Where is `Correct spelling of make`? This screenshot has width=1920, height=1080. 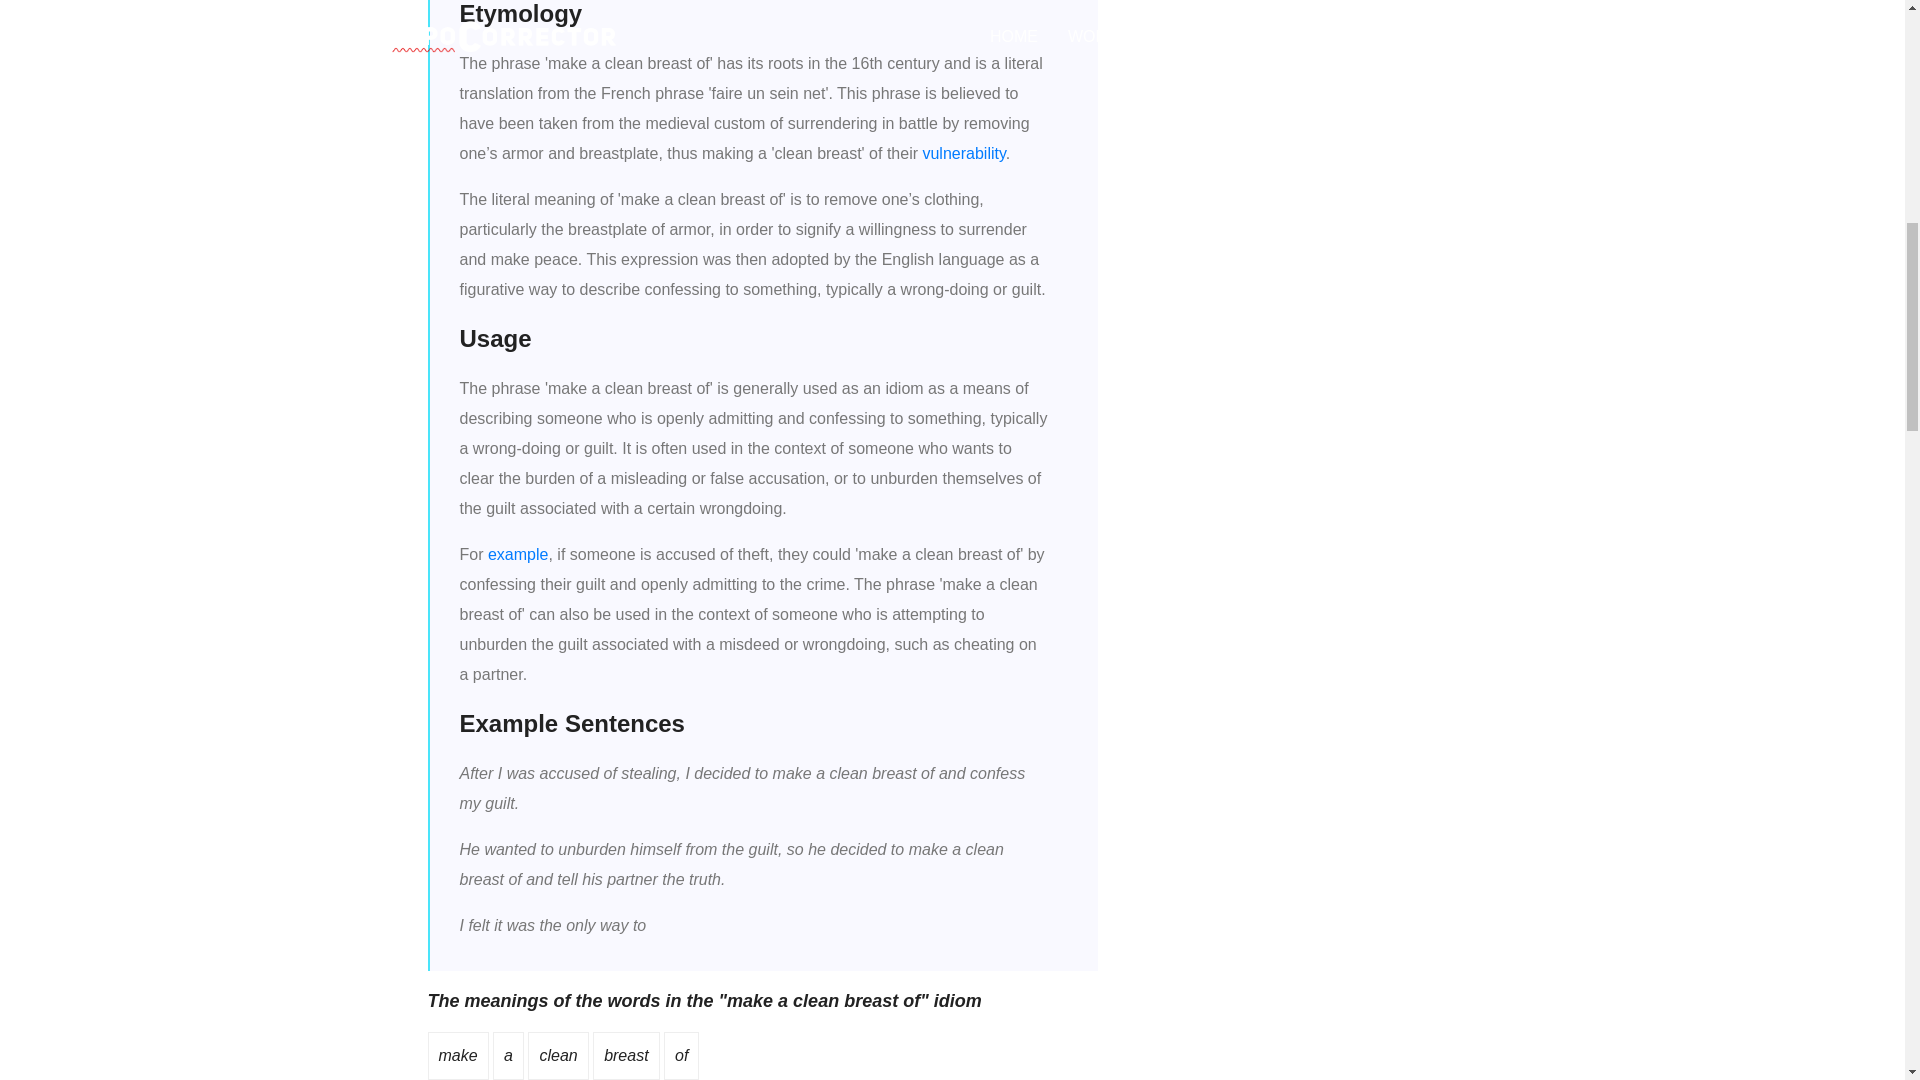 Correct spelling of make is located at coordinates (456, 1054).